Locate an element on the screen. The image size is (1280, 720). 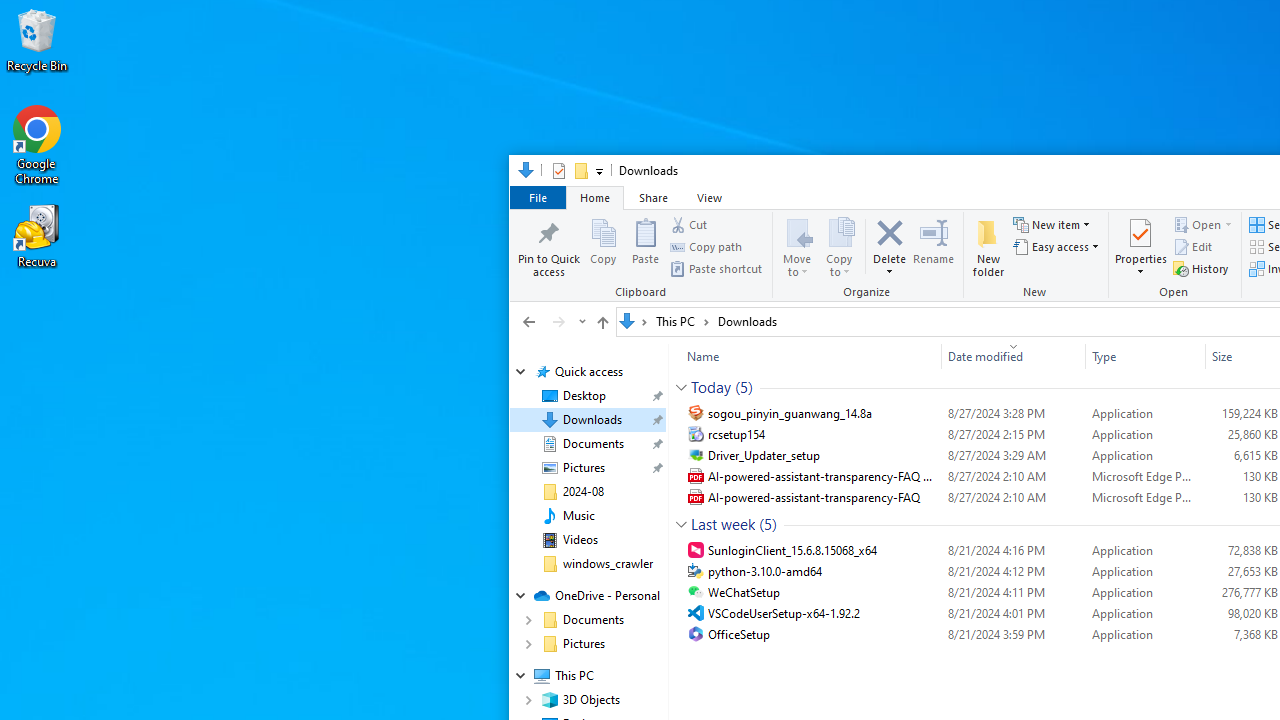
Quick Access Toolbar is located at coordinates (569, 170).